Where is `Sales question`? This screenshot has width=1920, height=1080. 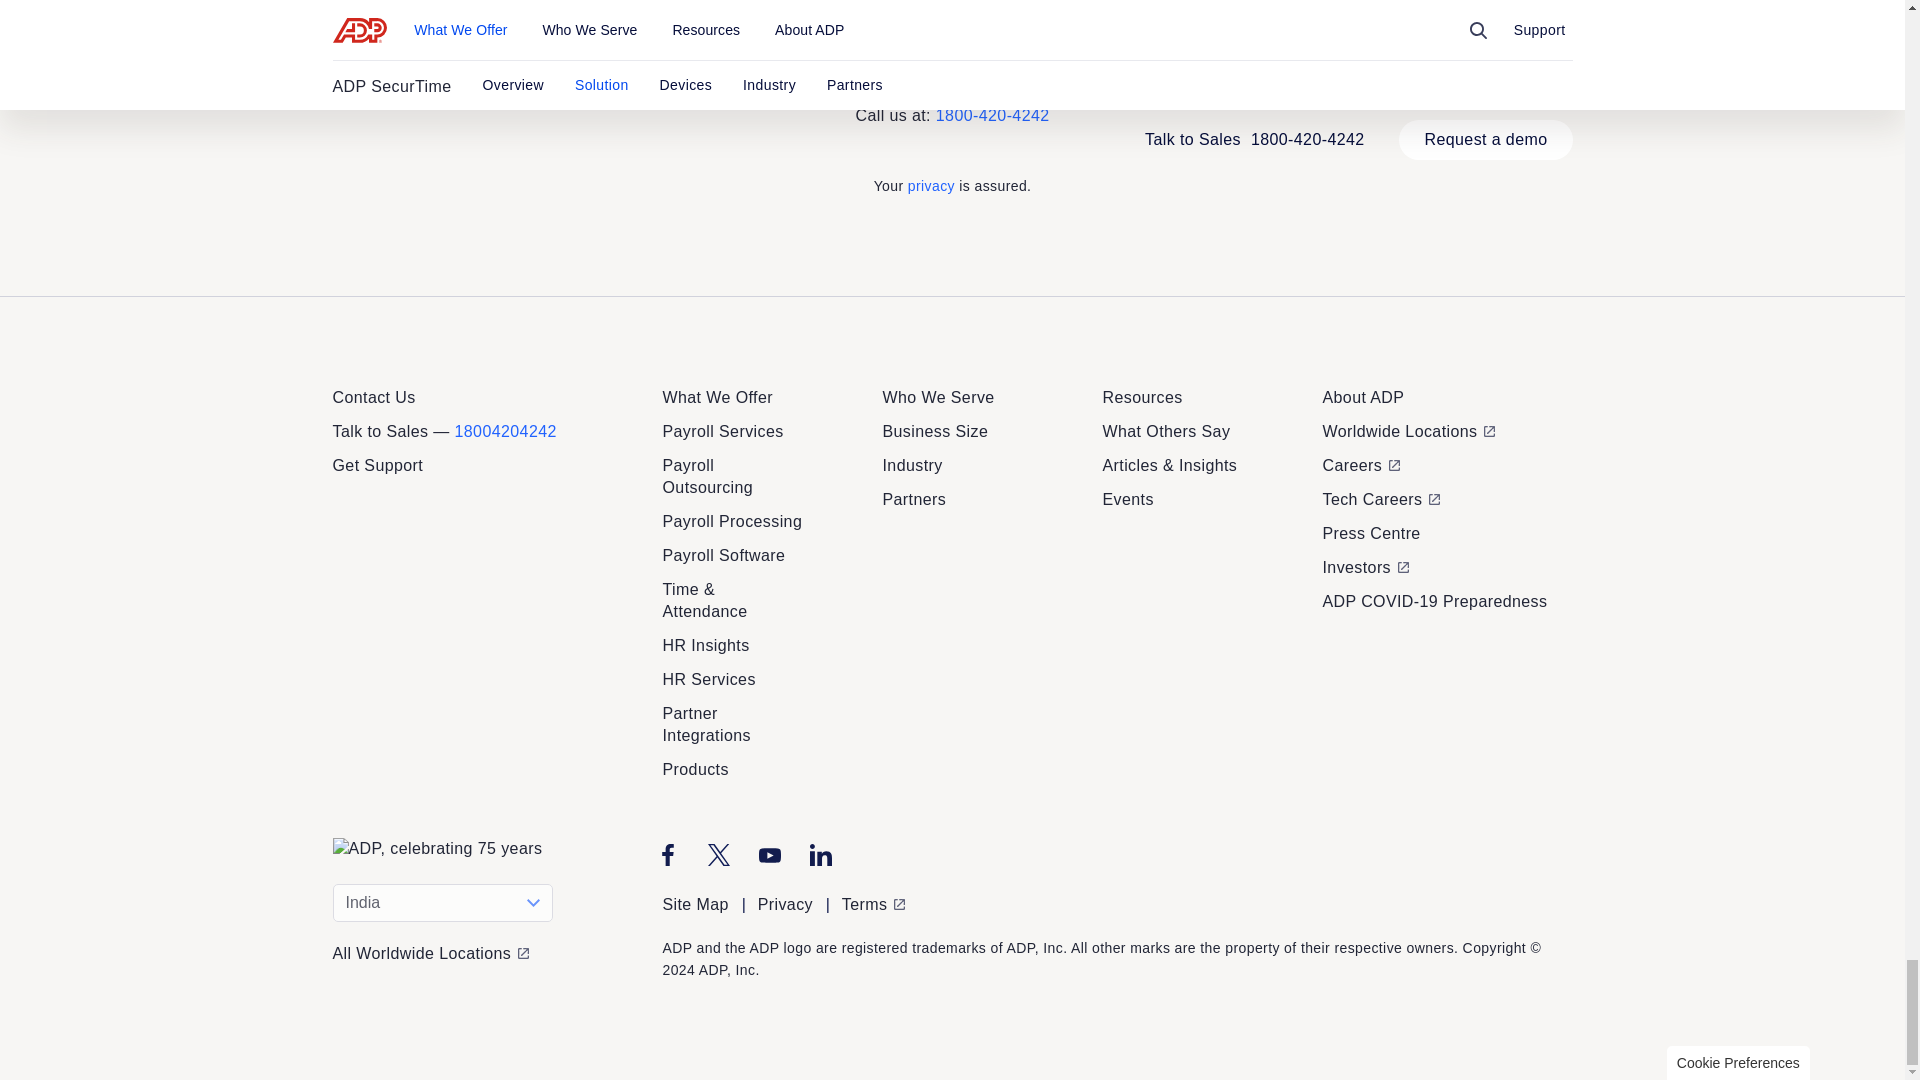 Sales question is located at coordinates (972, 500).